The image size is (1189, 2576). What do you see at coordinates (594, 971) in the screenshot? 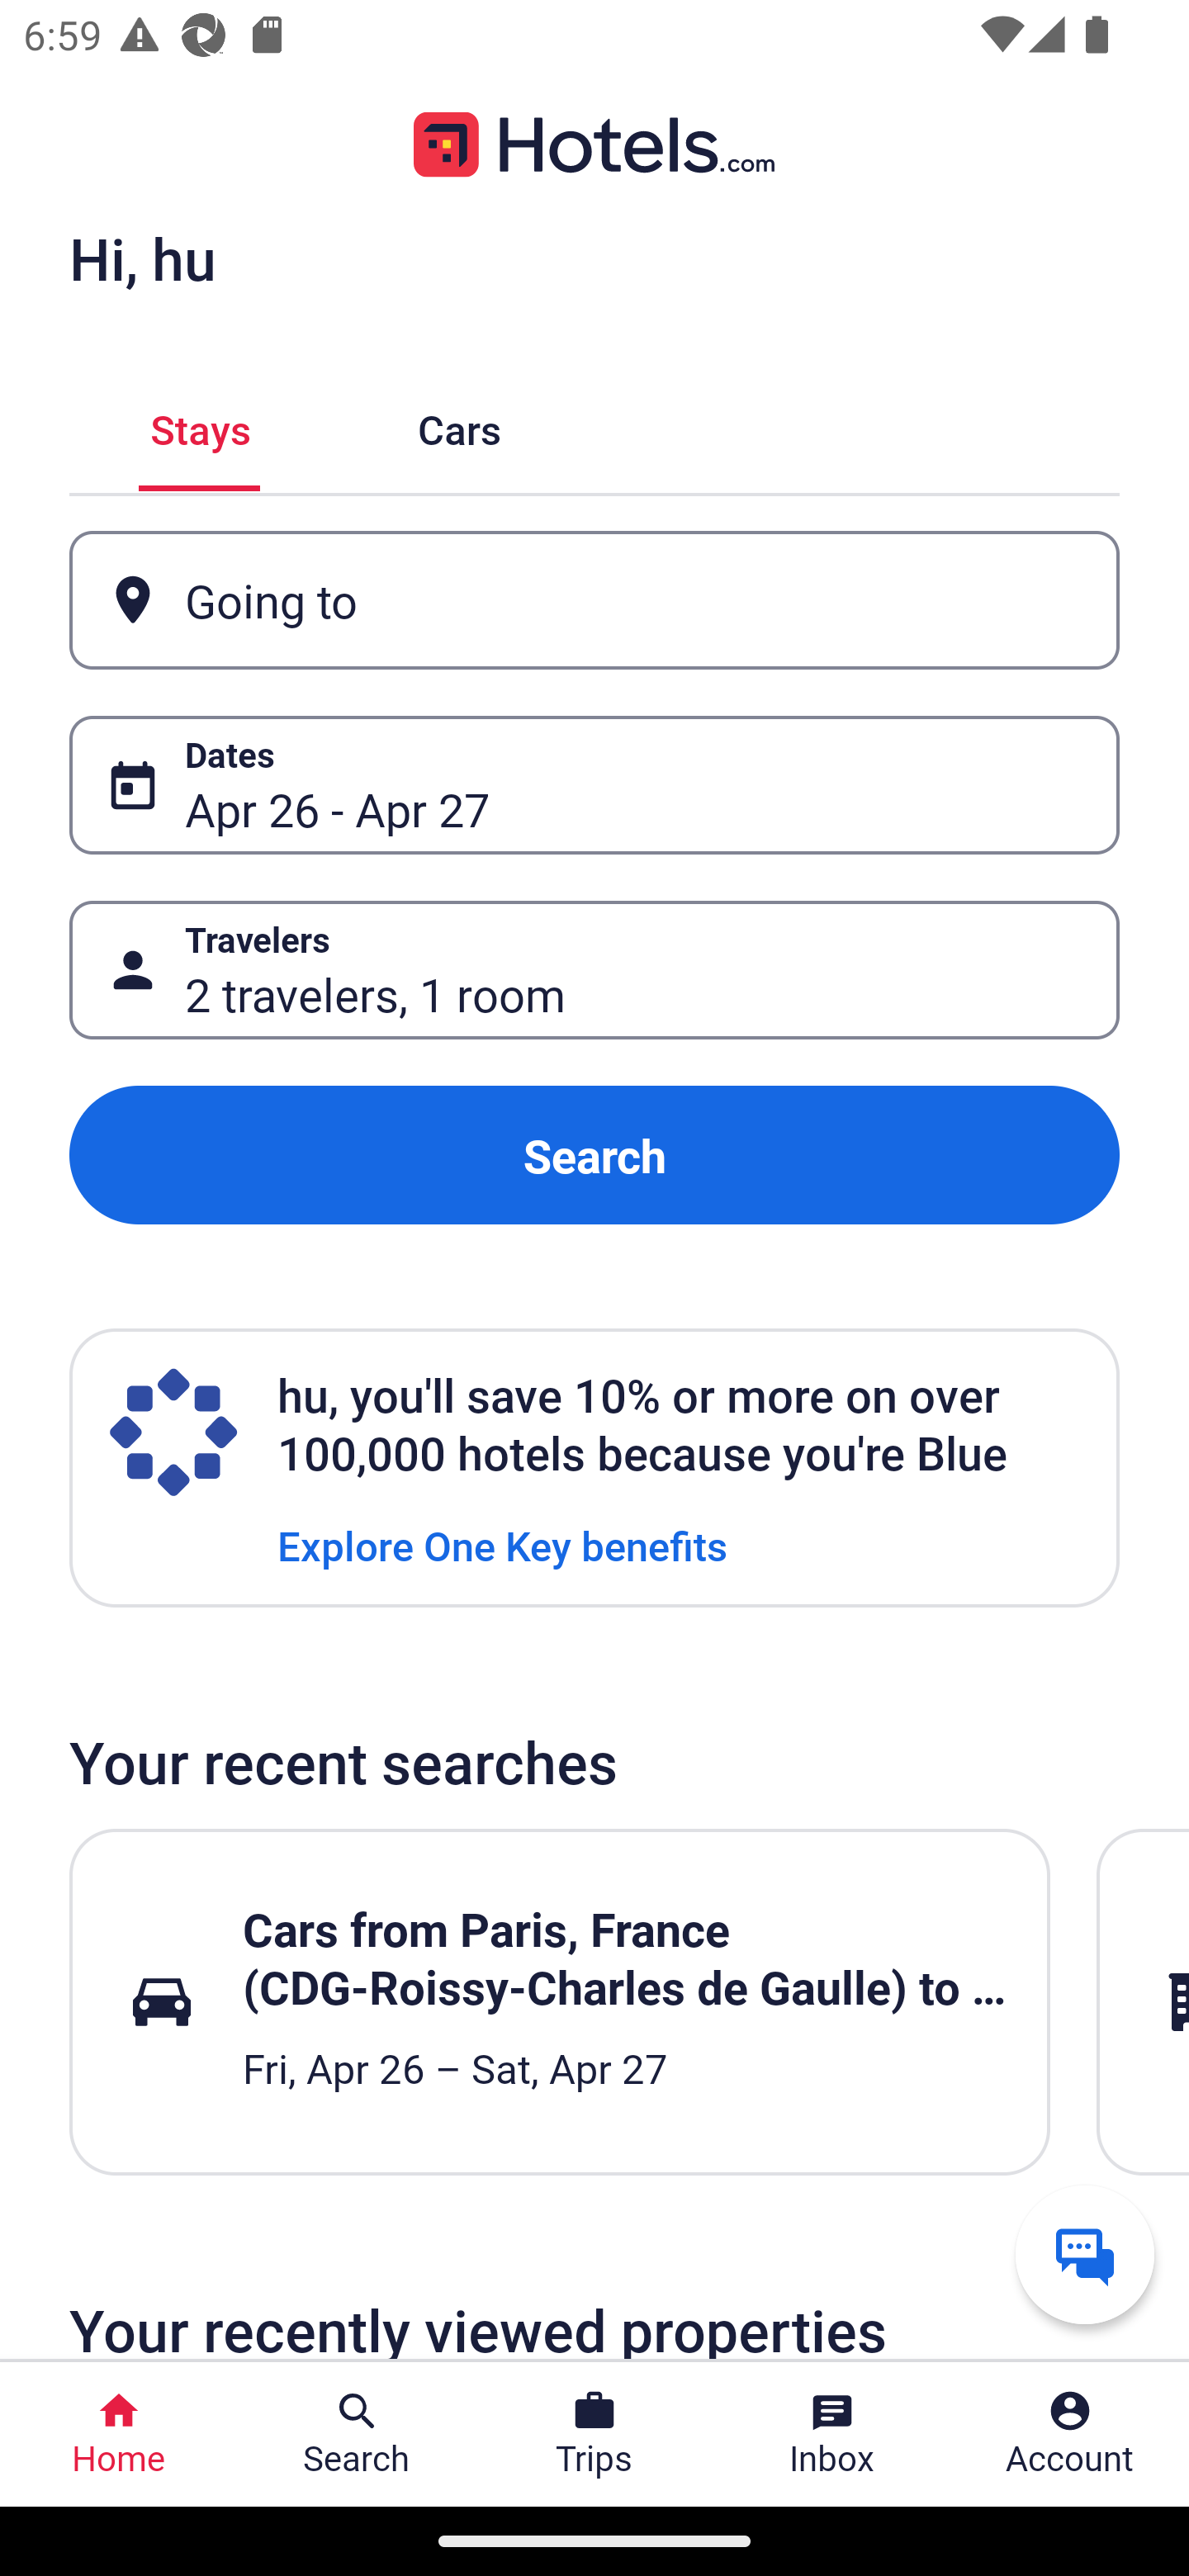
I see `Travelers Button 2 travelers, 1 room` at bounding box center [594, 971].